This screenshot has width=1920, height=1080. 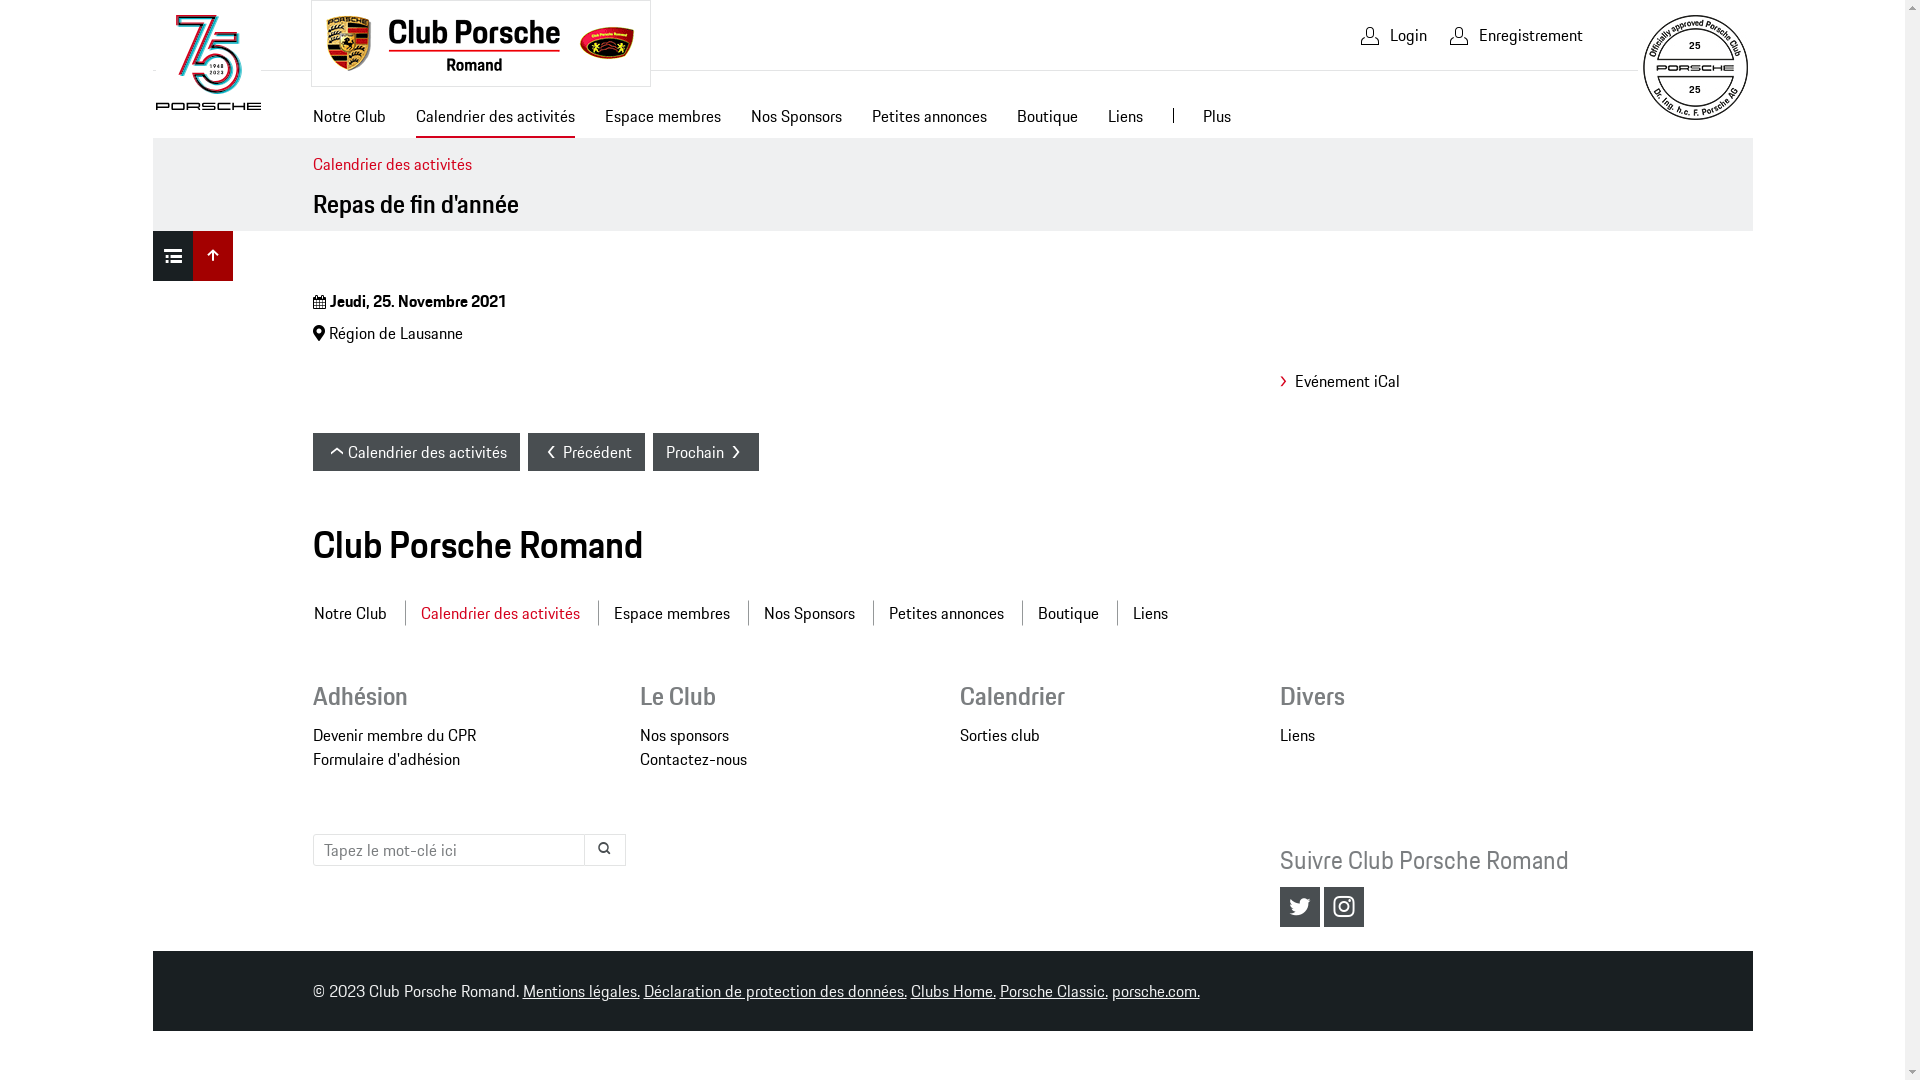 What do you see at coordinates (1124, 120) in the screenshot?
I see `Liens` at bounding box center [1124, 120].